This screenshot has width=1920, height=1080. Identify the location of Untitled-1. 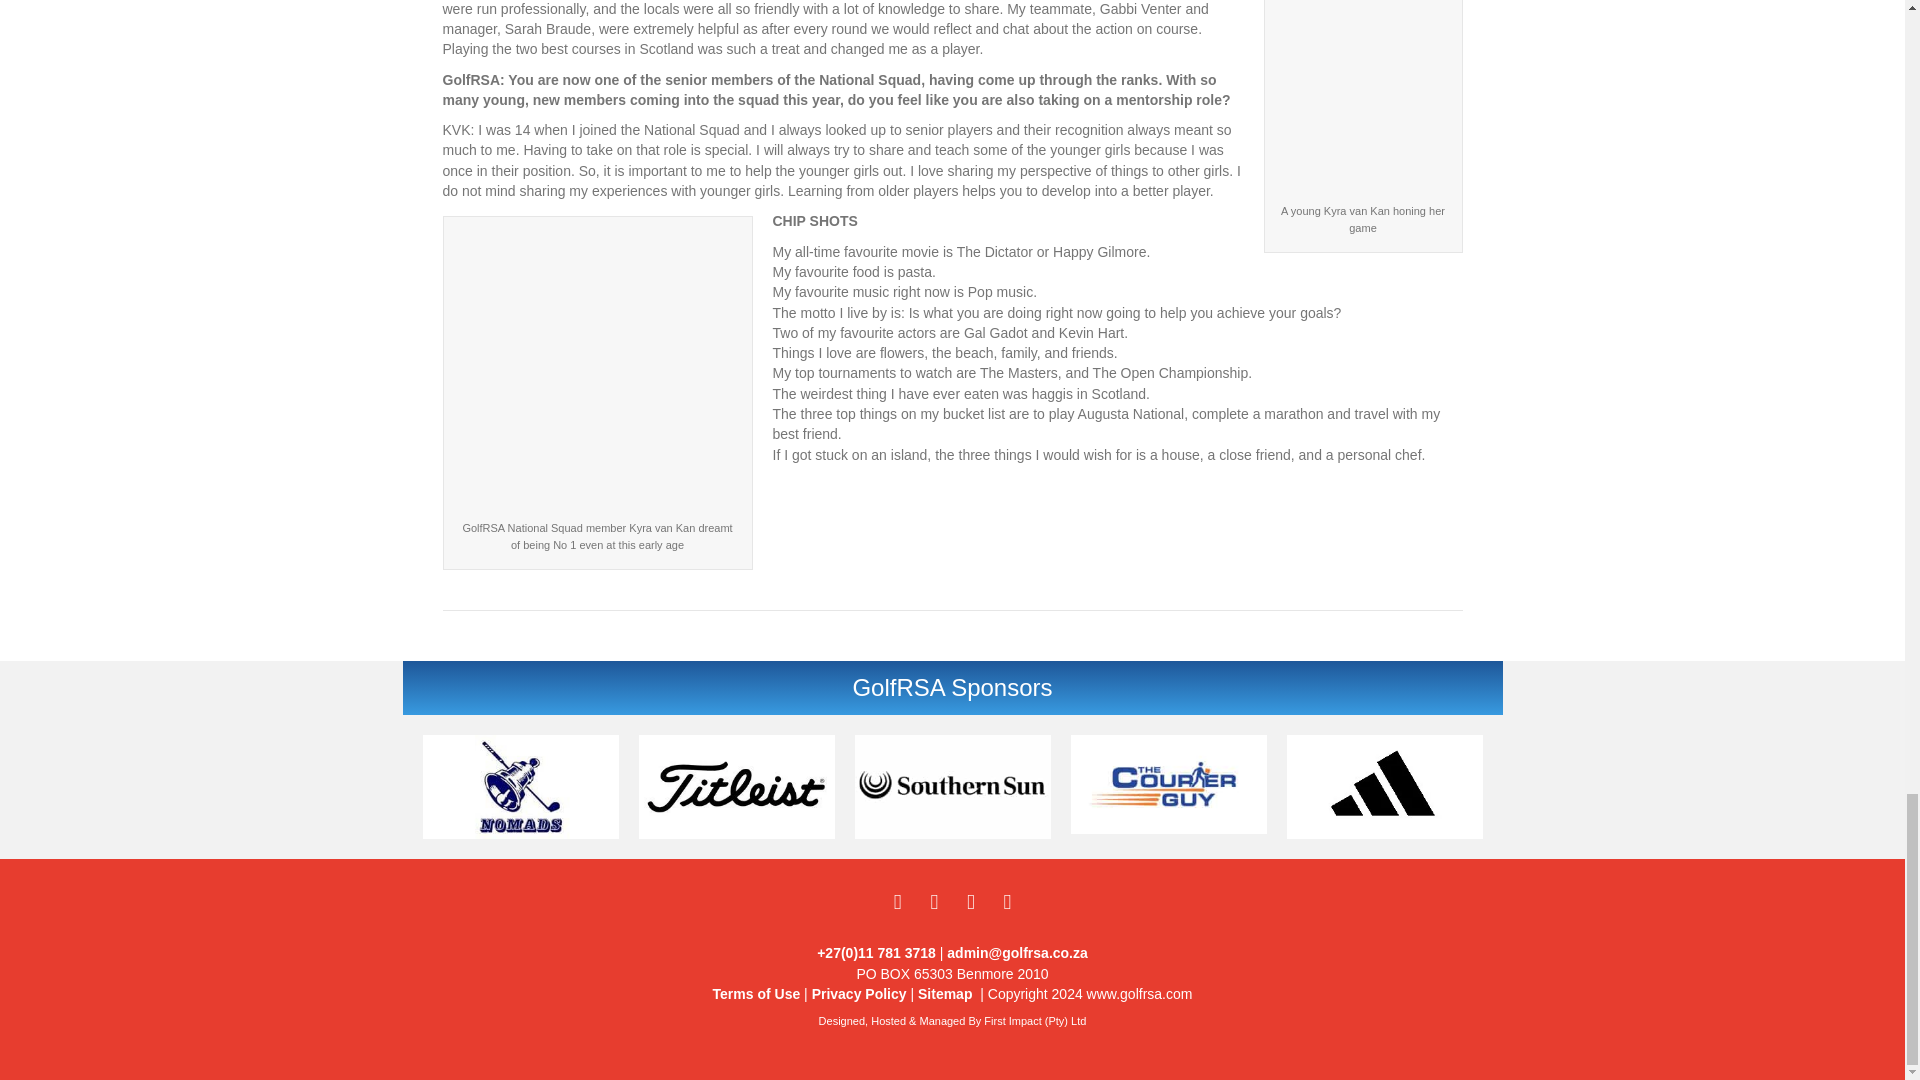
(520, 788).